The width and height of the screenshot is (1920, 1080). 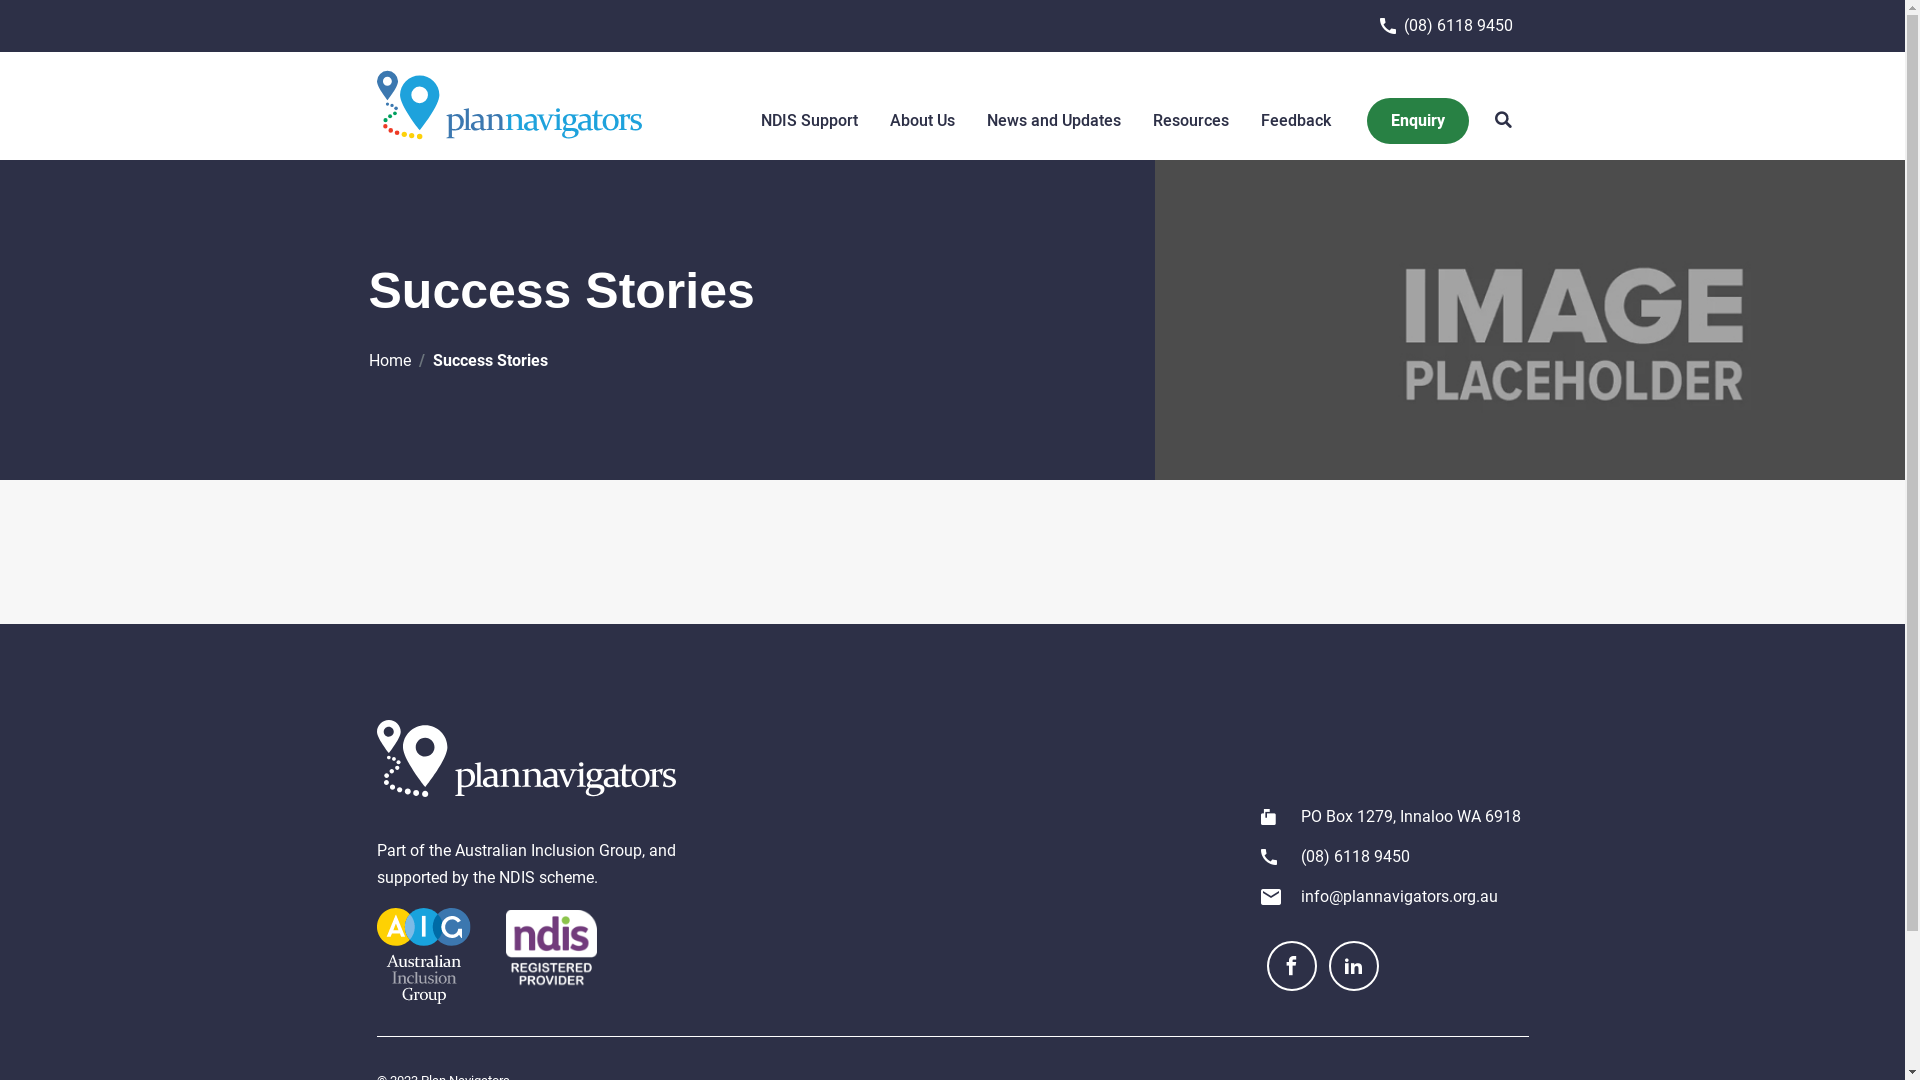 What do you see at coordinates (1398, 897) in the screenshot?
I see `info@plannavigators.org.au` at bounding box center [1398, 897].